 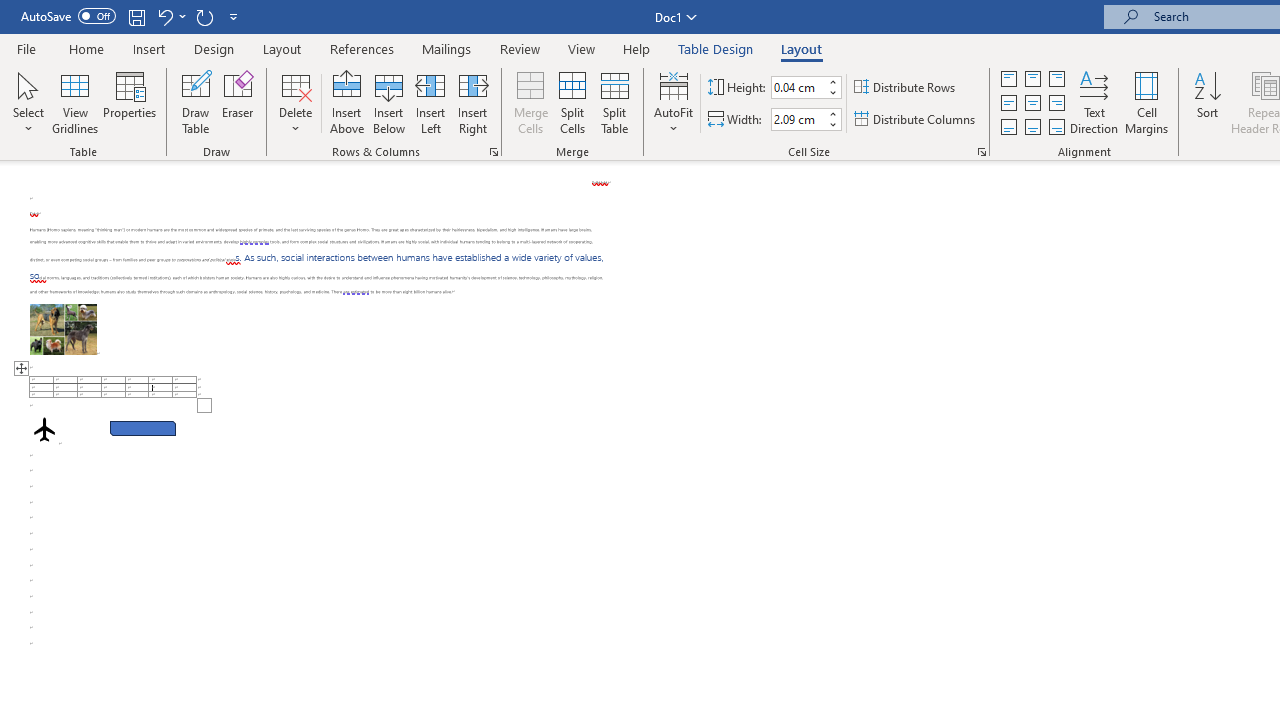 I want to click on Rectangle: Diagonal Corners Snipped 2, so click(x=143, y=428).